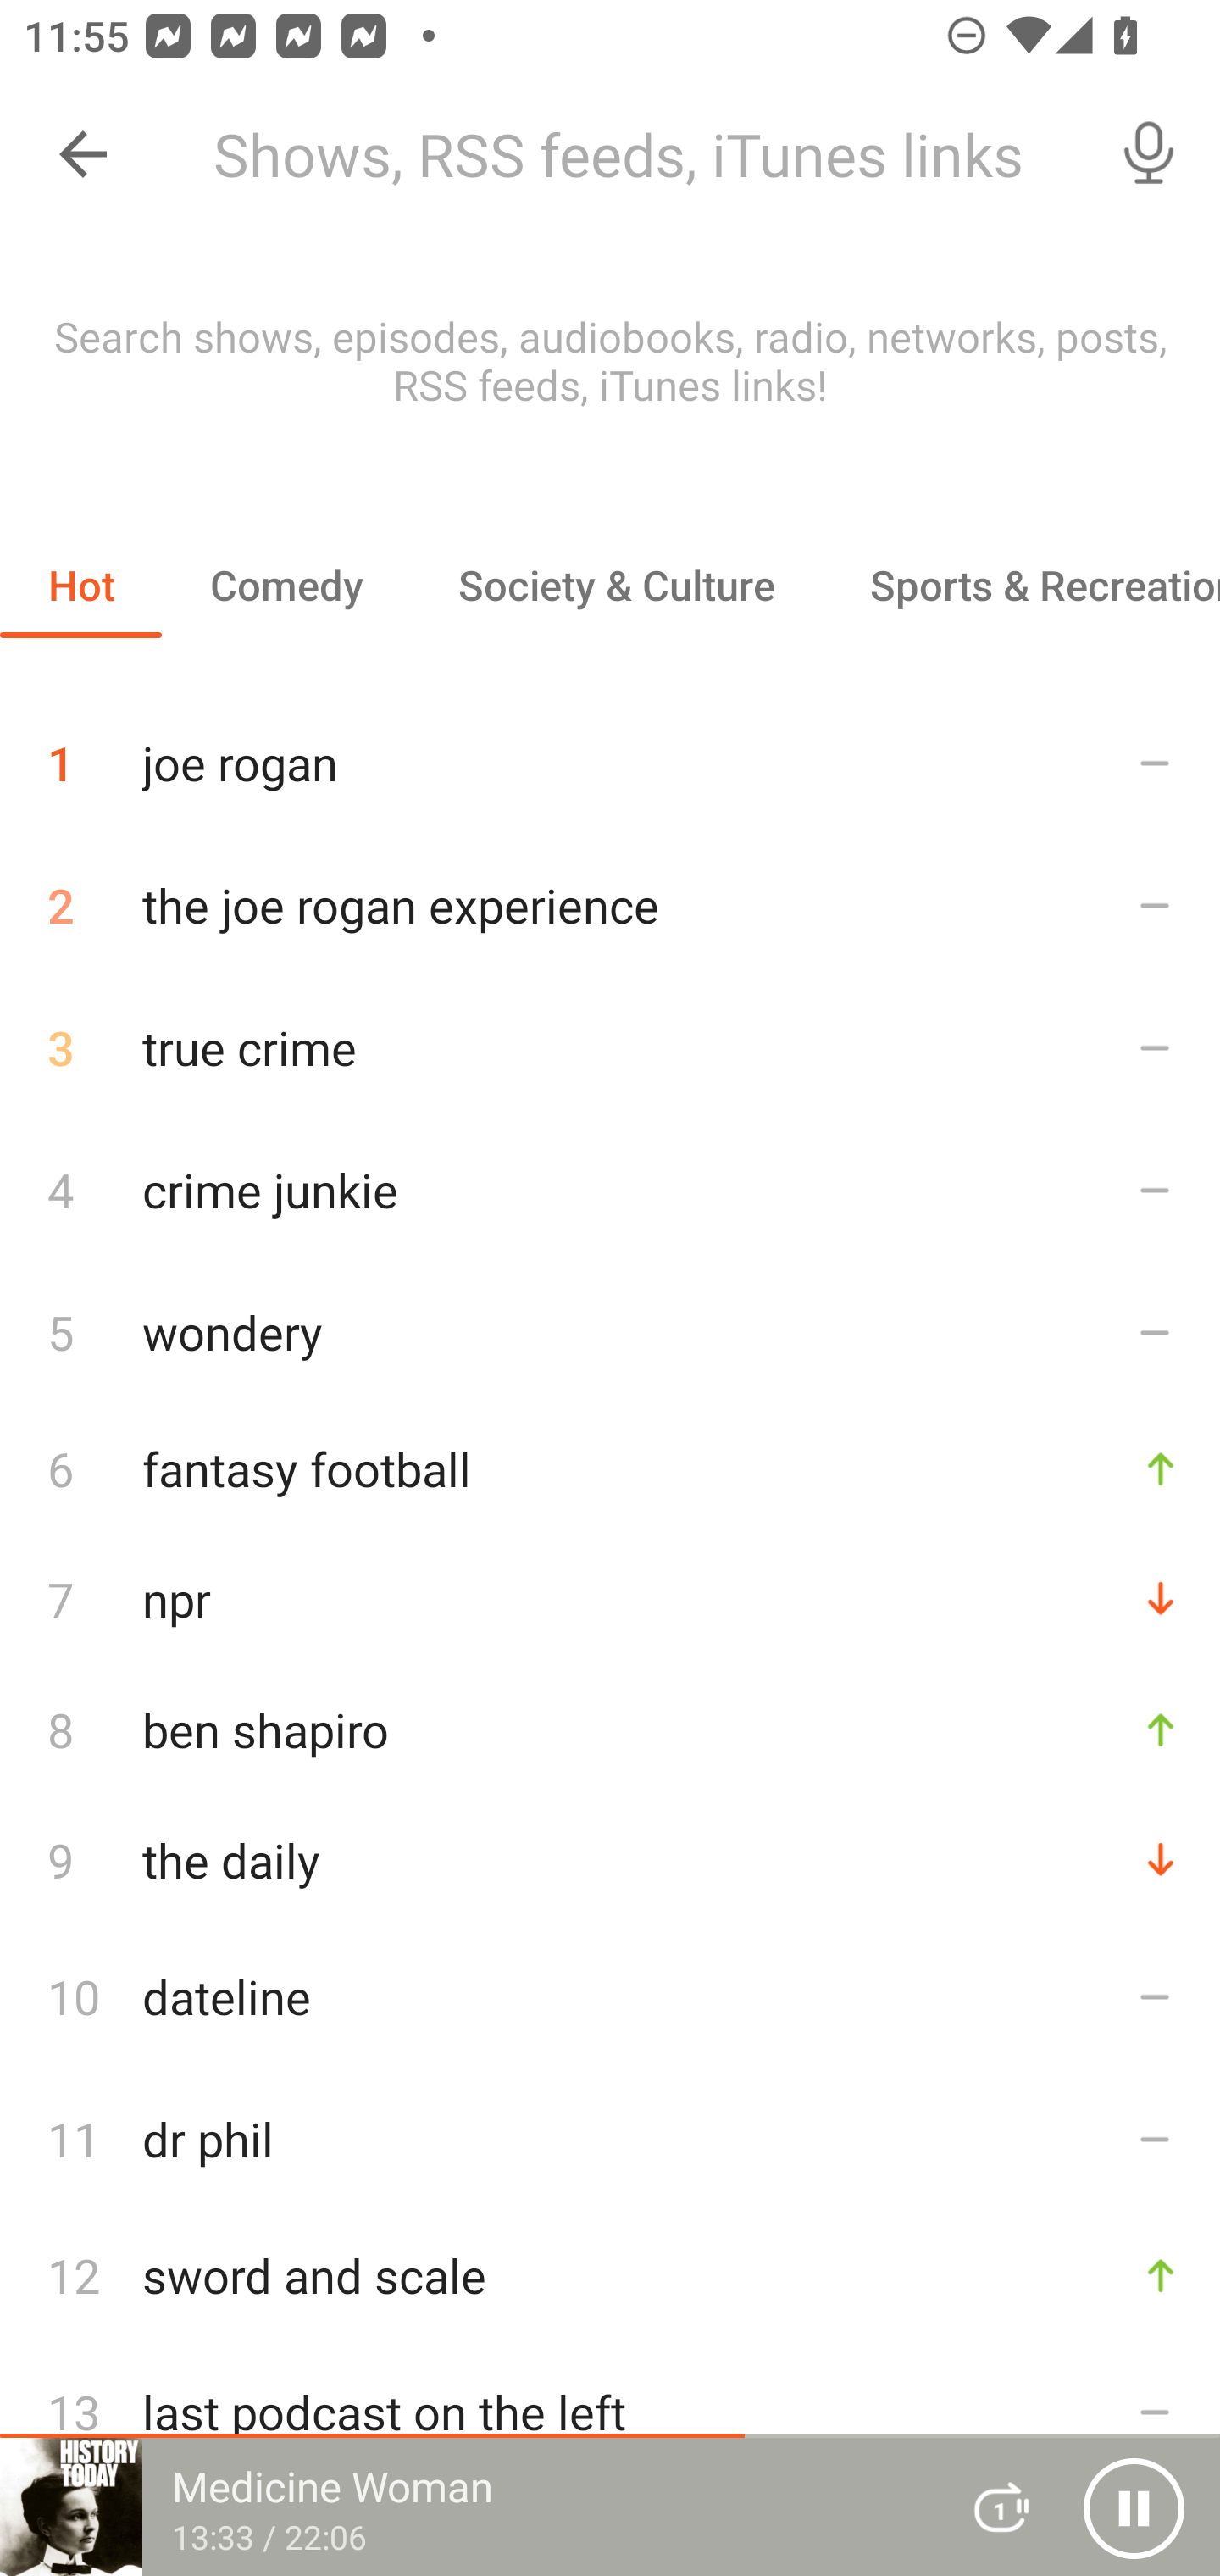 This screenshot has width=1220, height=2576. What do you see at coordinates (1149, 154) in the screenshot?
I see `Voice Search` at bounding box center [1149, 154].